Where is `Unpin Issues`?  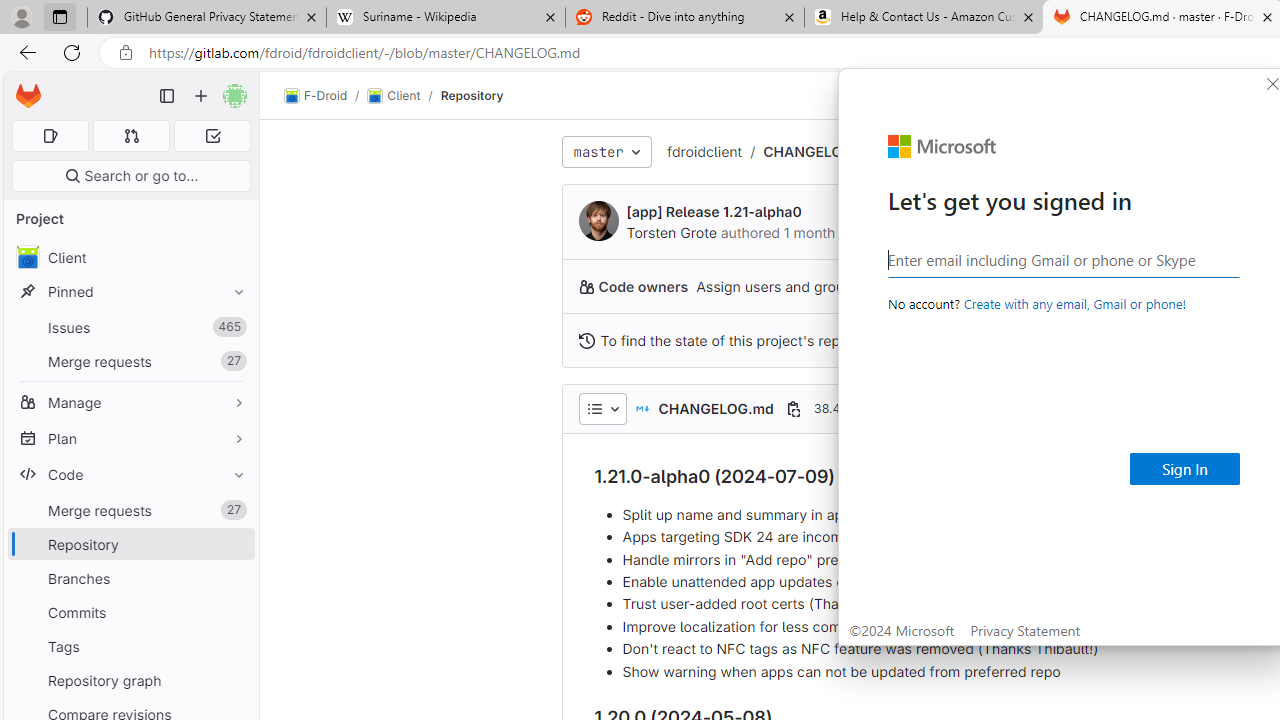 Unpin Issues is located at coordinates (234, 327).